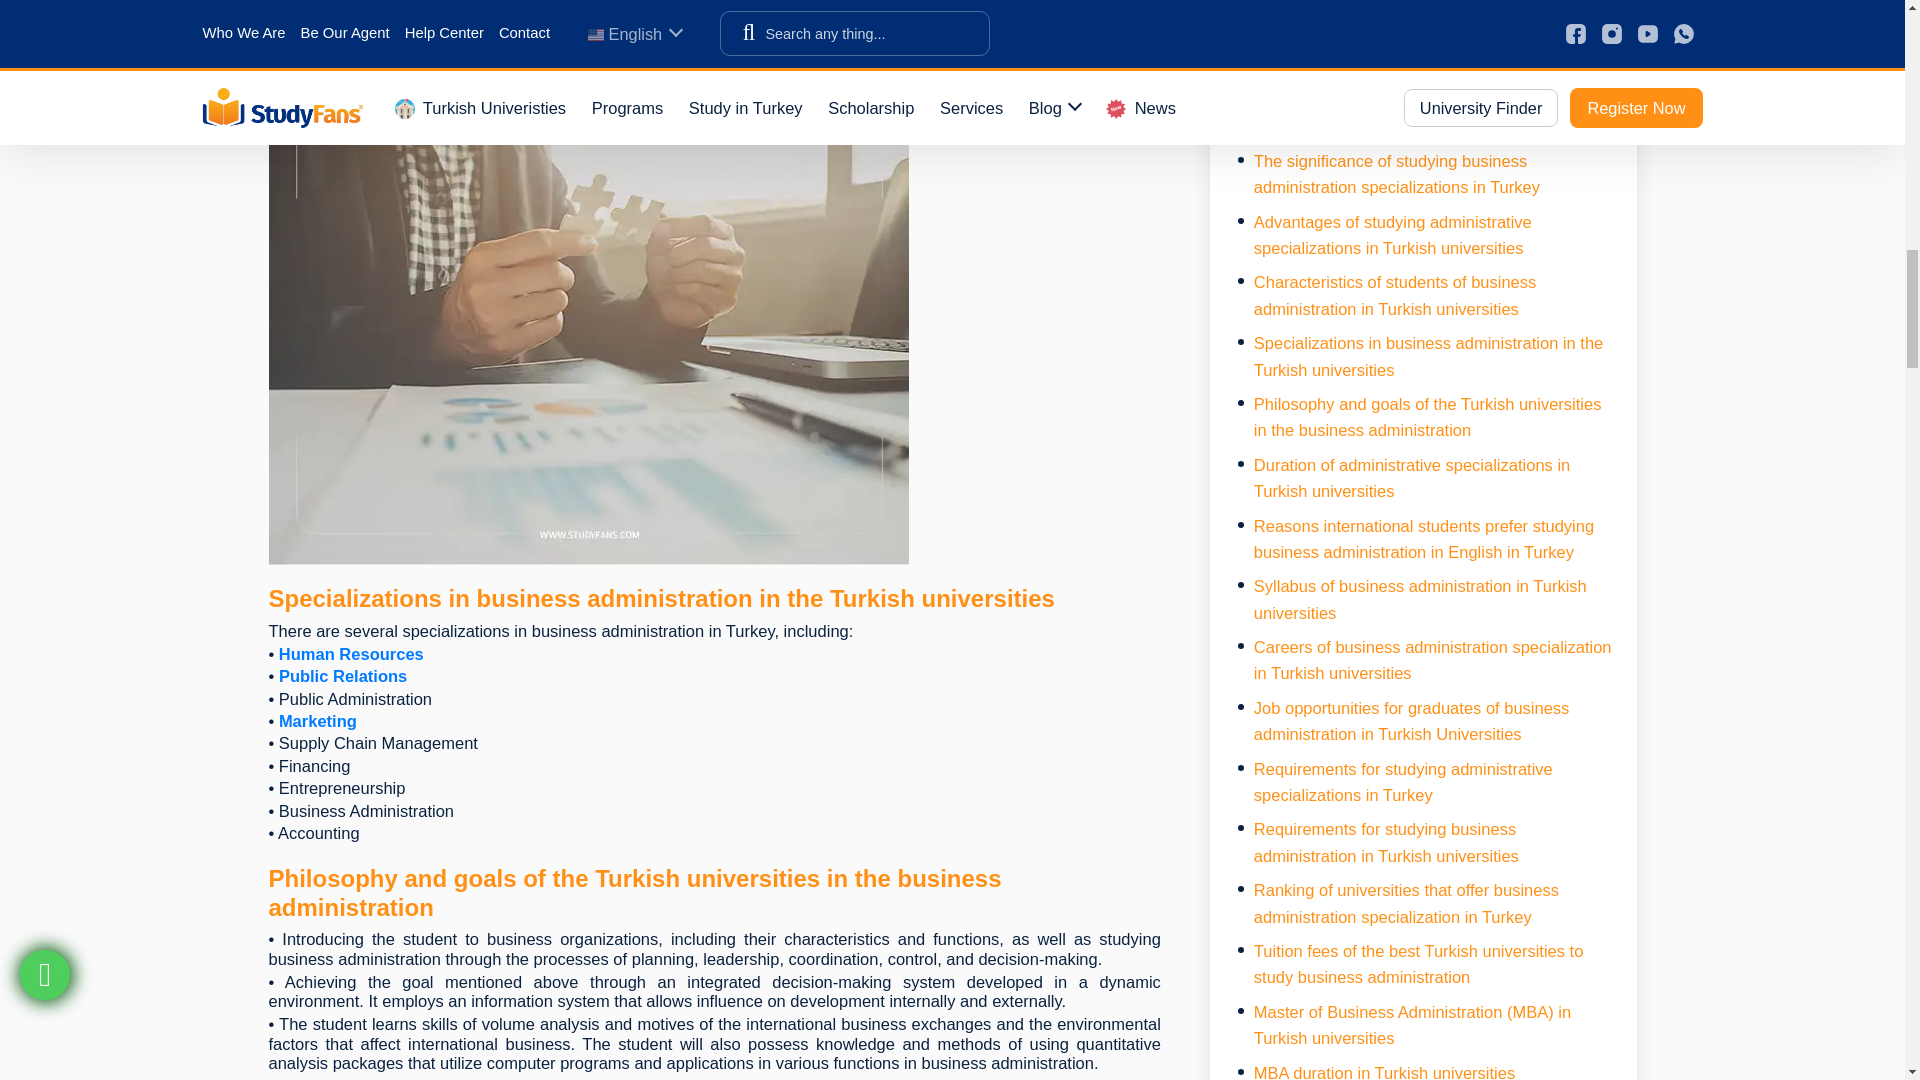  Describe the element at coordinates (345, 676) in the screenshot. I see `Public Relations ` at that location.